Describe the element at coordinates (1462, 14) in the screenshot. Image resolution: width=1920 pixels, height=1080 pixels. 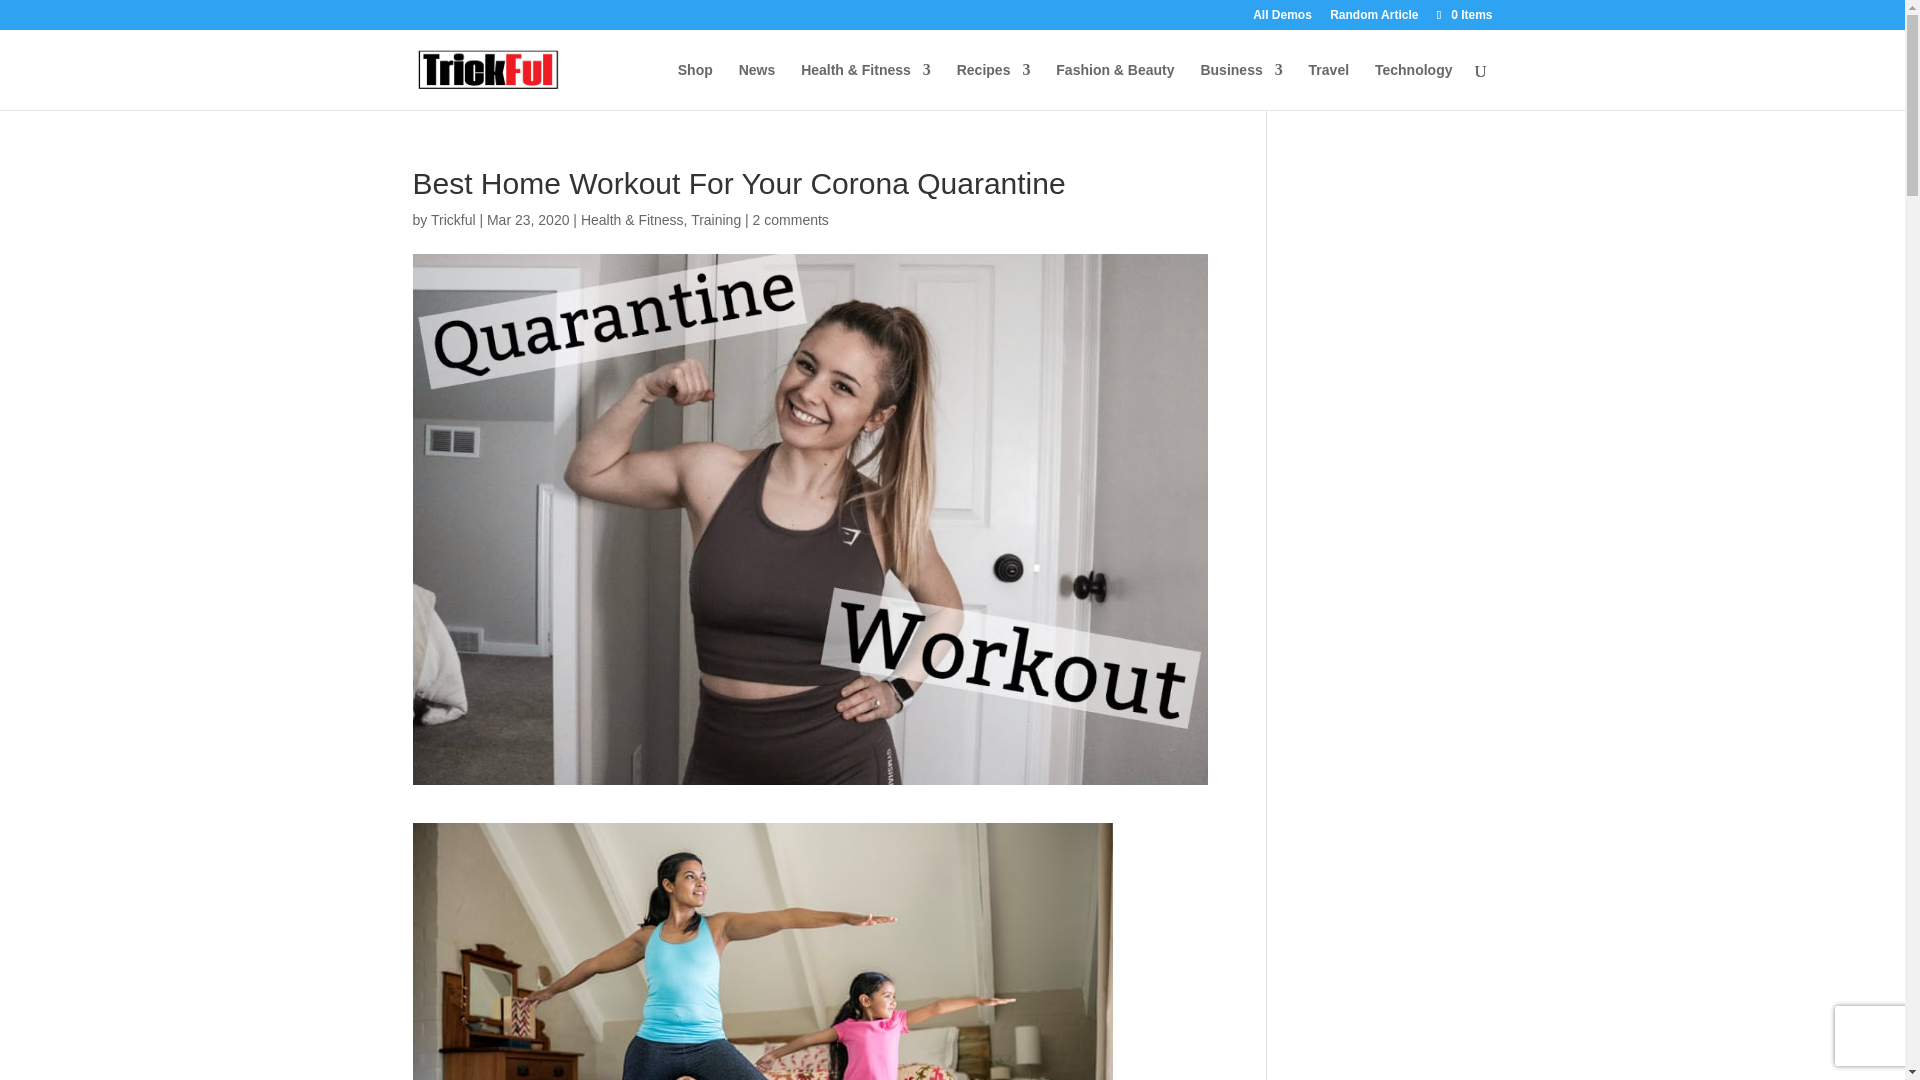
I see `0 Items` at that location.